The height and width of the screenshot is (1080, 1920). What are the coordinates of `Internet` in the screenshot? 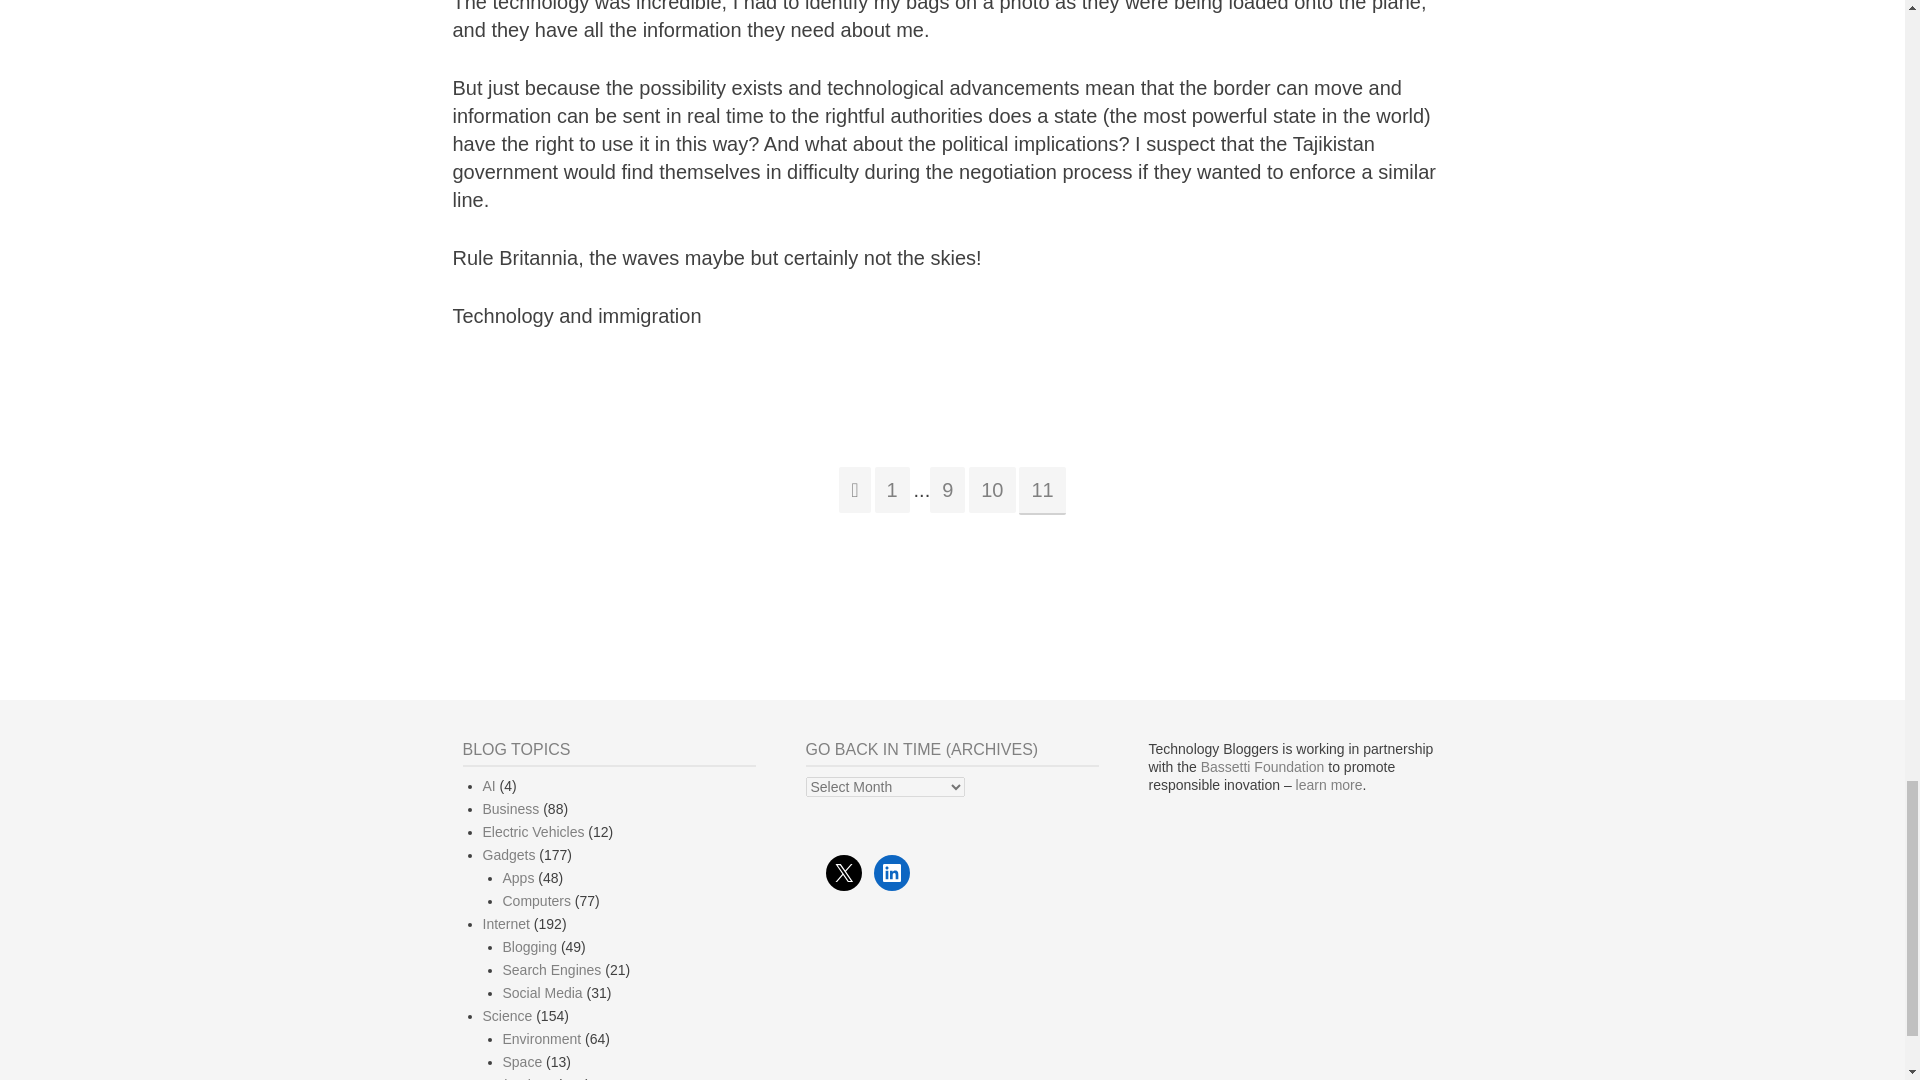 It's located at (505, 924).